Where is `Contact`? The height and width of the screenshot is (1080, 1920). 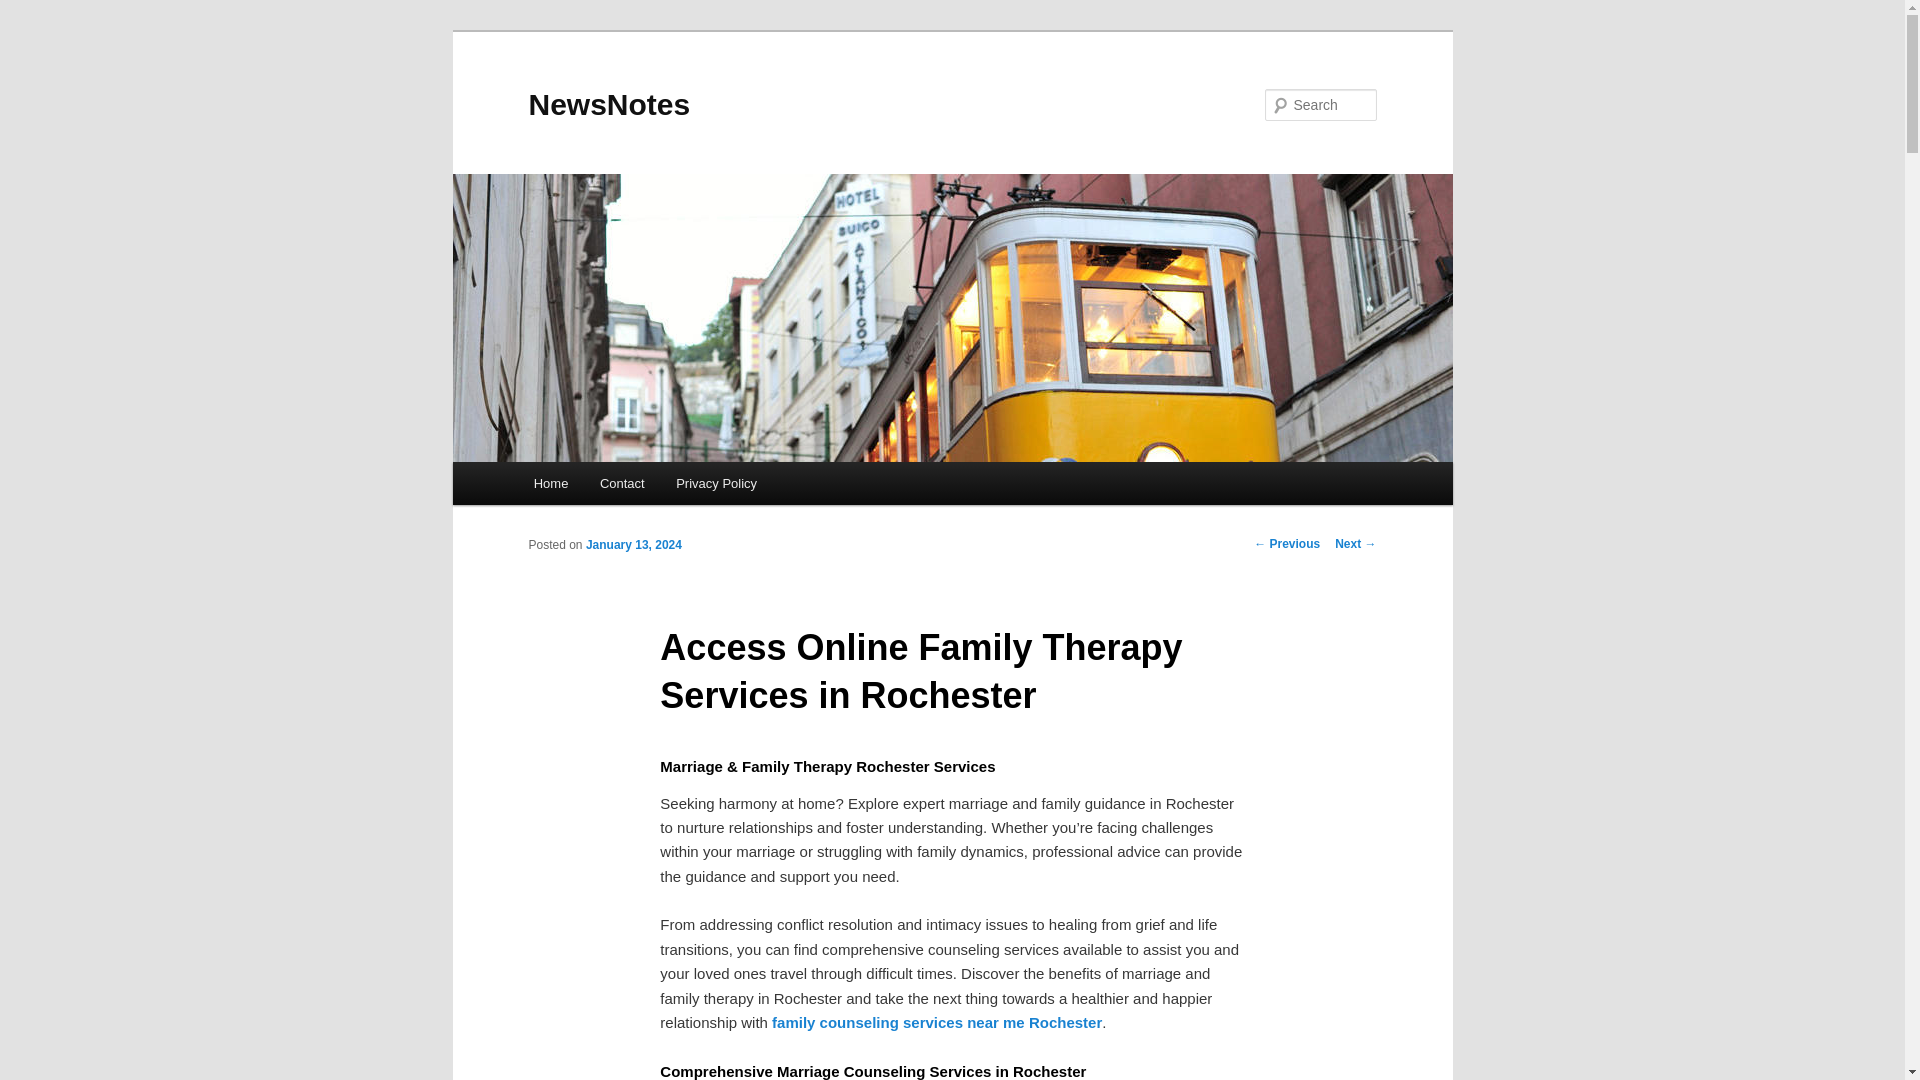
Contact is located at coordinates (622, 484).